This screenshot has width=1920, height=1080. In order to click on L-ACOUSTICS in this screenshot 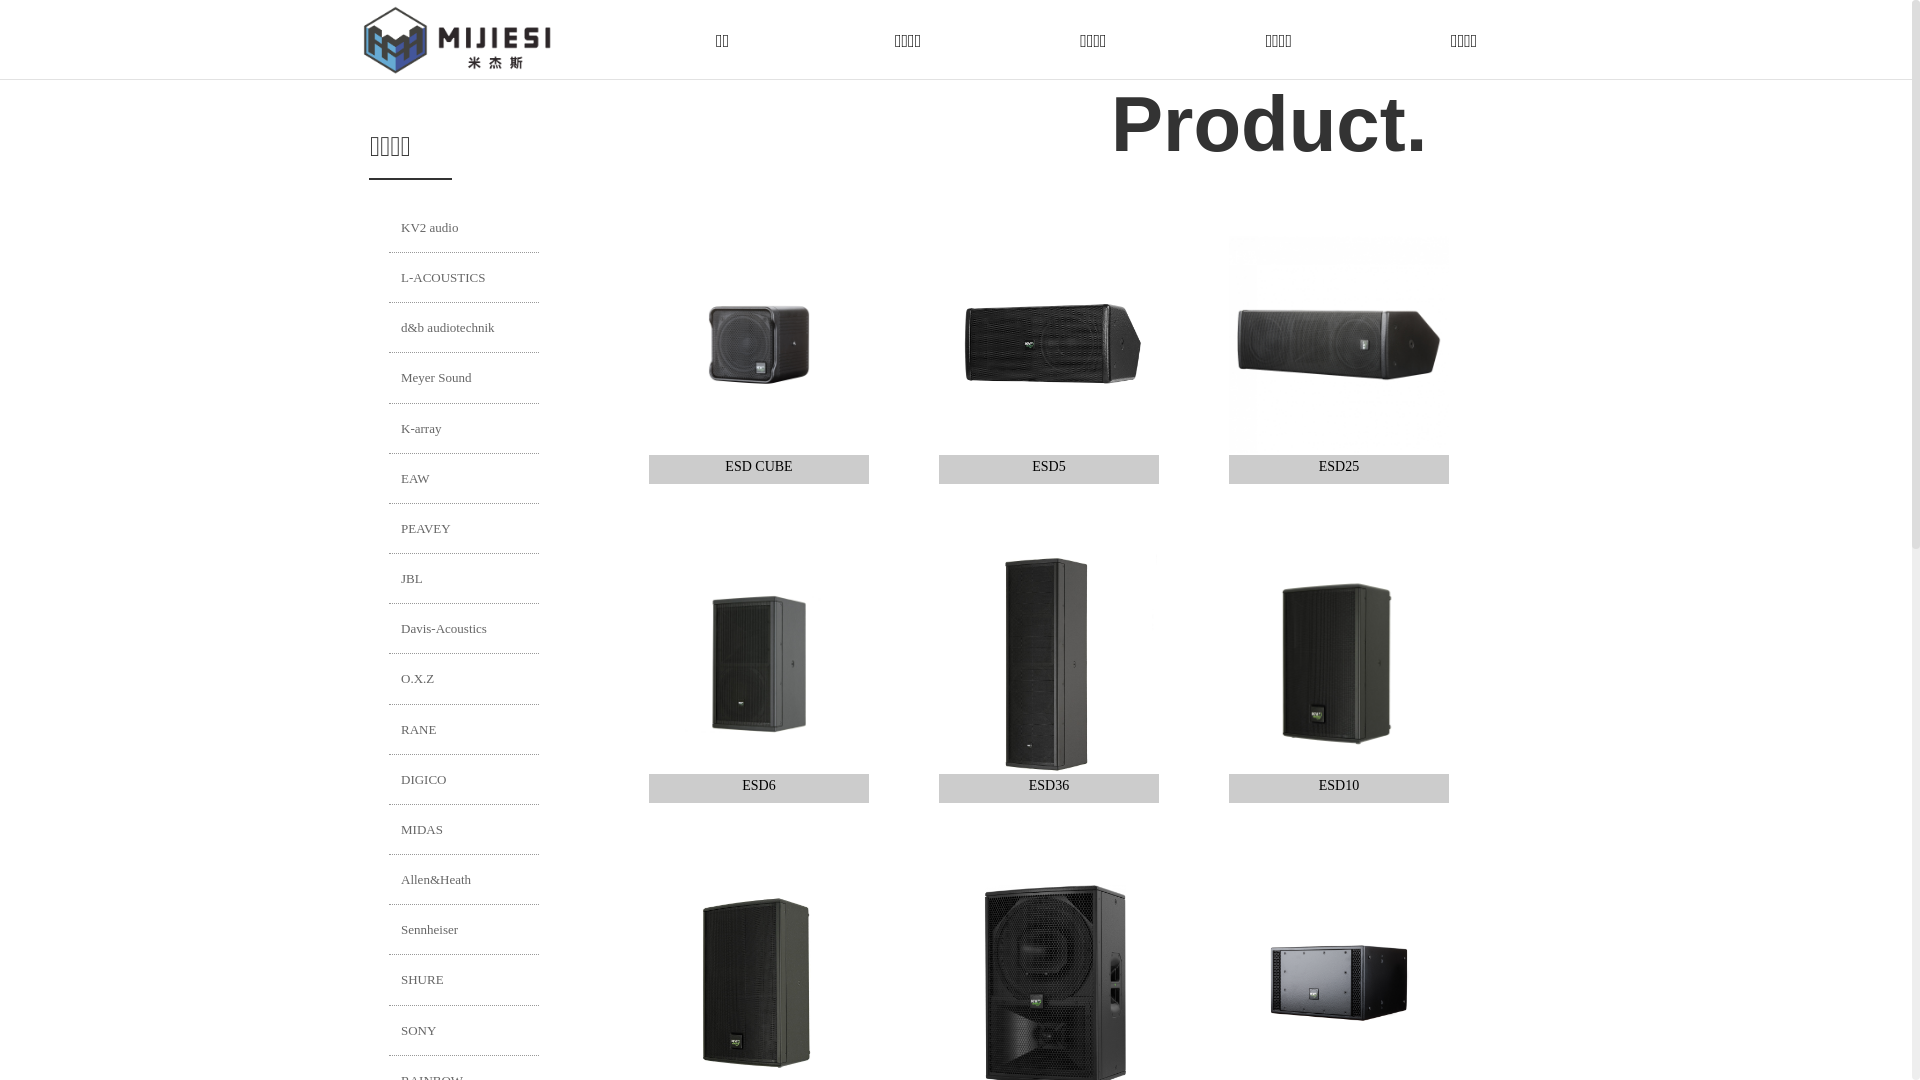, I will do `click(464, 278)`.